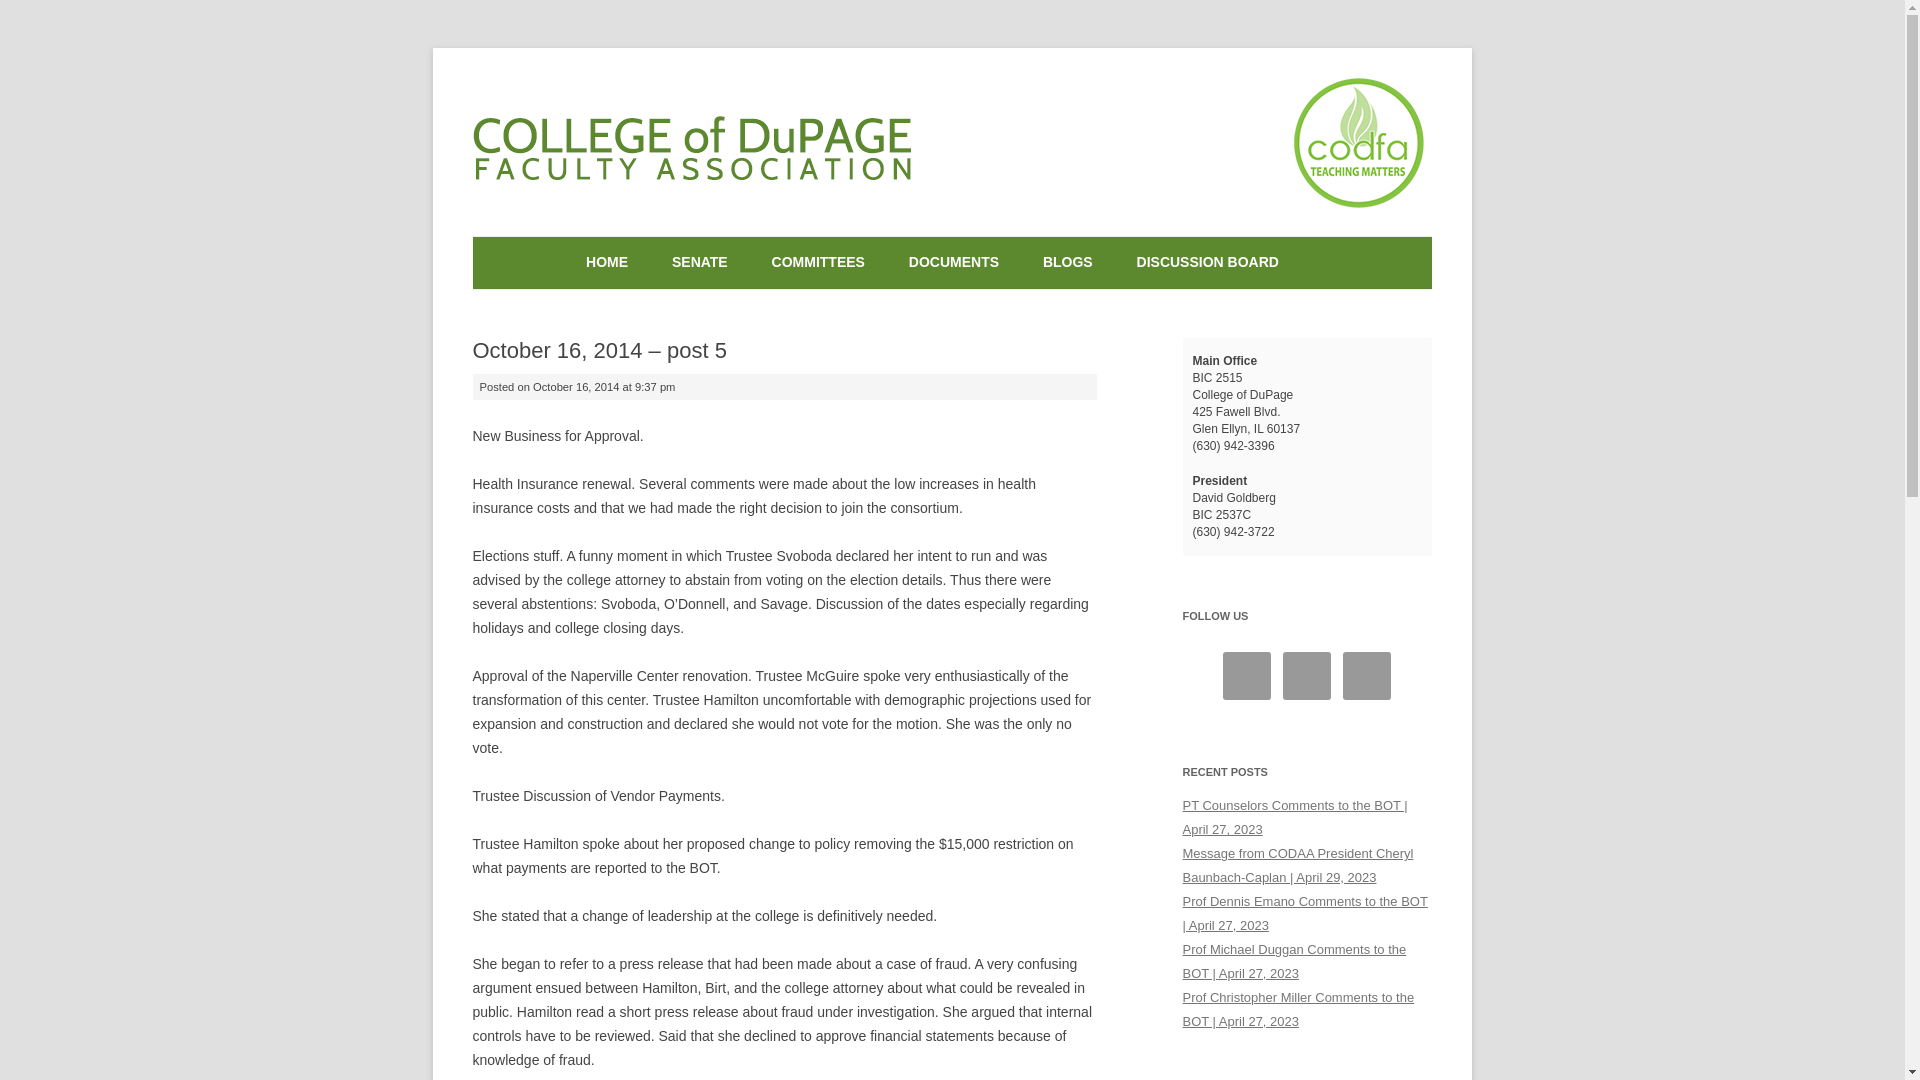 This screenshot has width=1920, height=1080. Describe the element at coordinates (818, 262) in the screenshot. I see `COMMITTEES` at that location.